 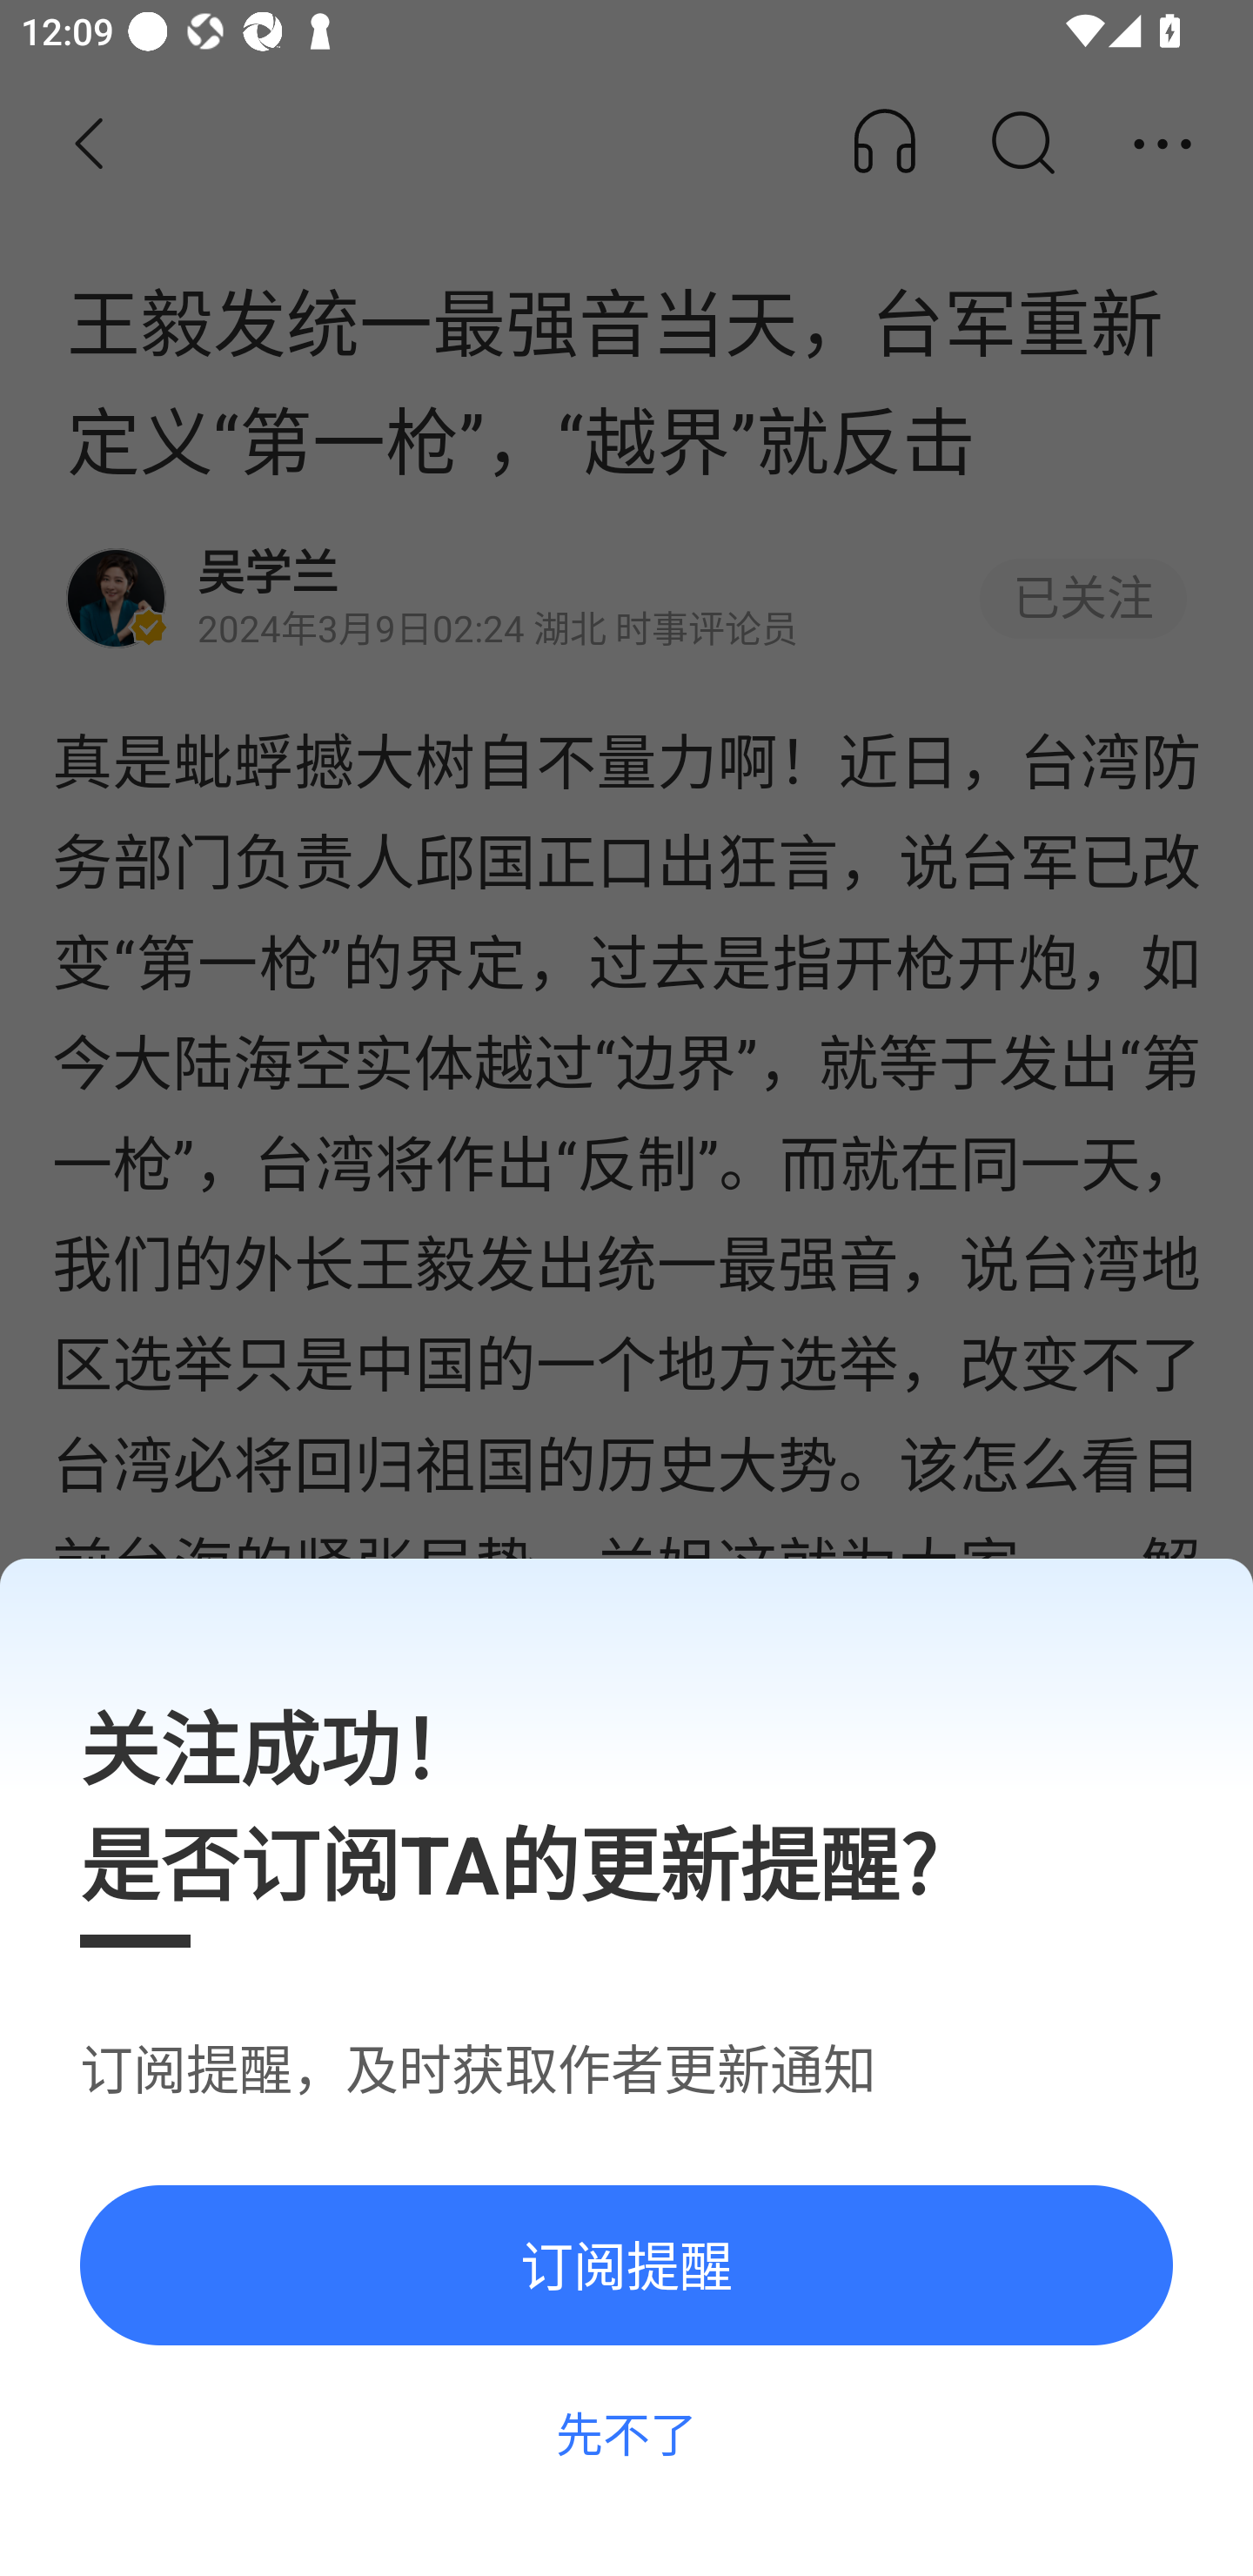 What do you see at coordinates (626, 2264) in the screenshot?
I see `订阅提醒` at bounding box center [626, 2264].